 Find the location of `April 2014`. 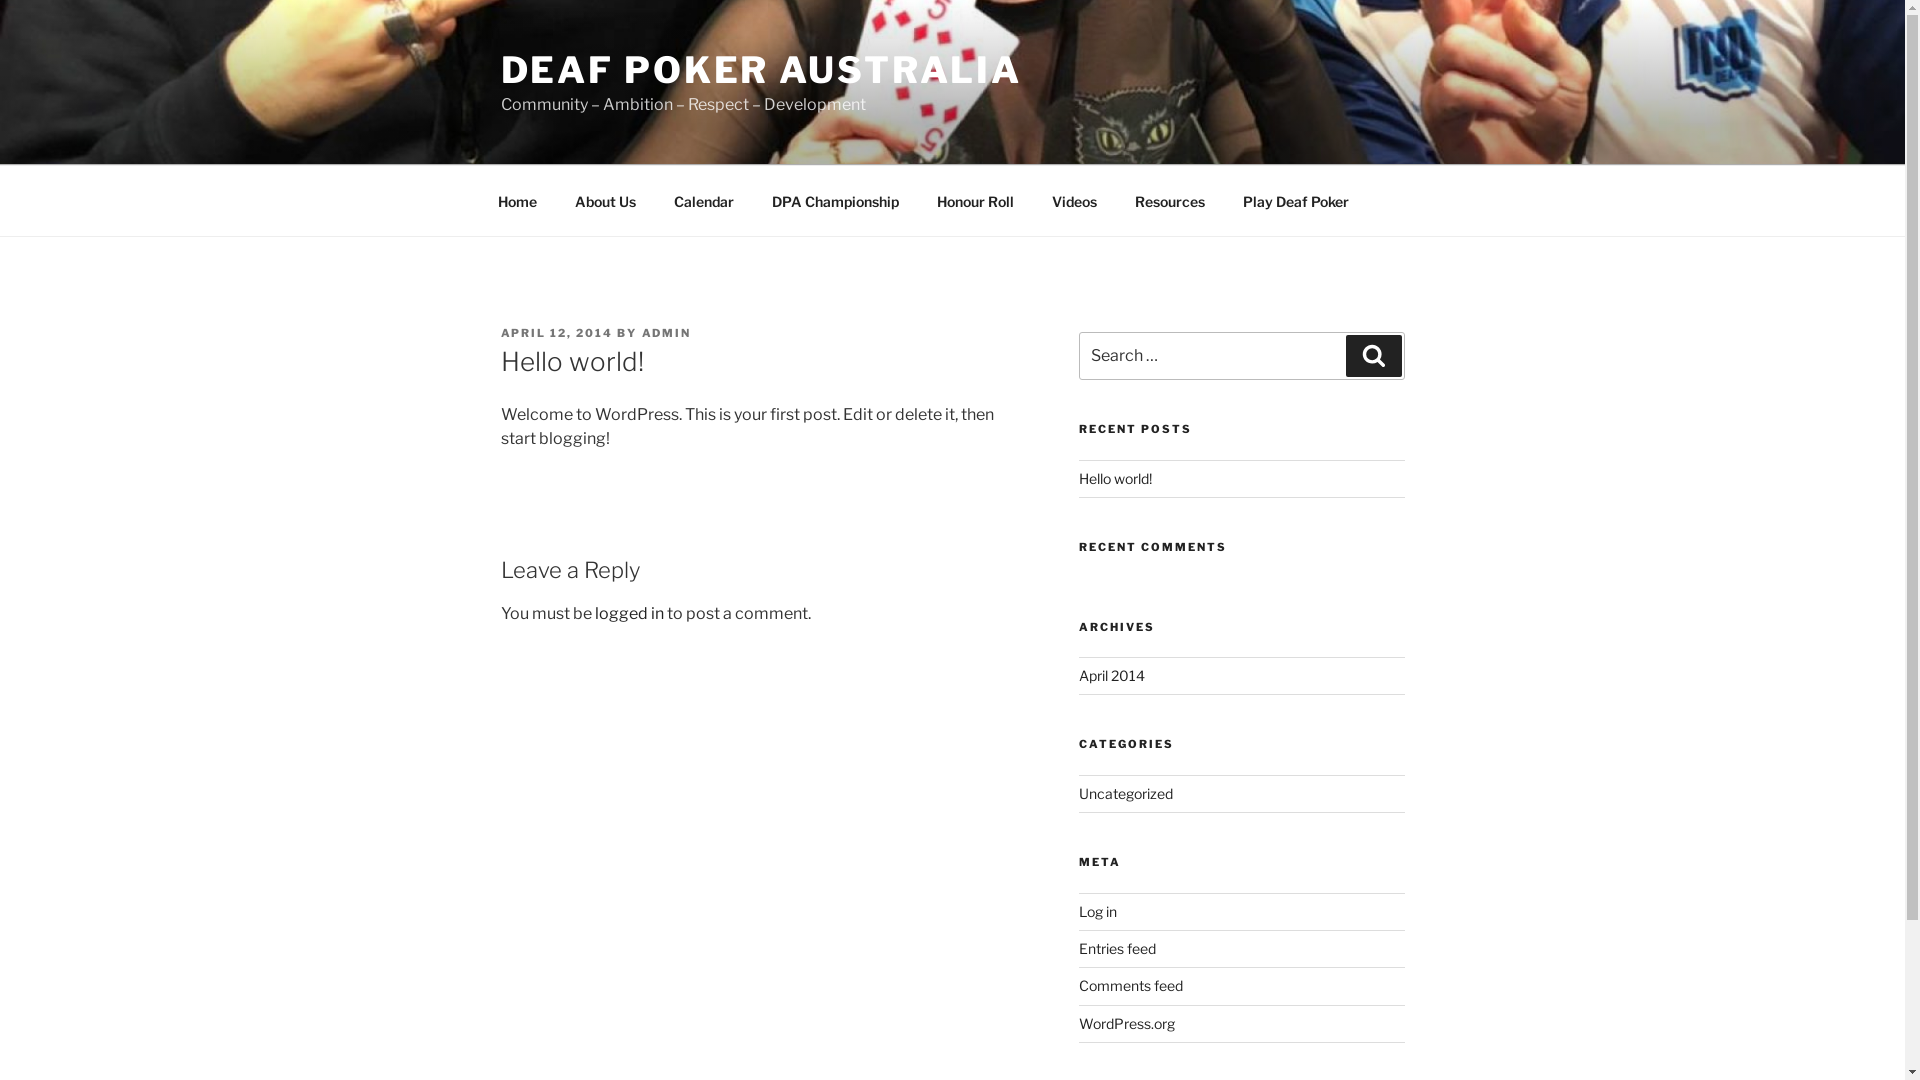

April 2014 is located at coordinates (1112, 676).